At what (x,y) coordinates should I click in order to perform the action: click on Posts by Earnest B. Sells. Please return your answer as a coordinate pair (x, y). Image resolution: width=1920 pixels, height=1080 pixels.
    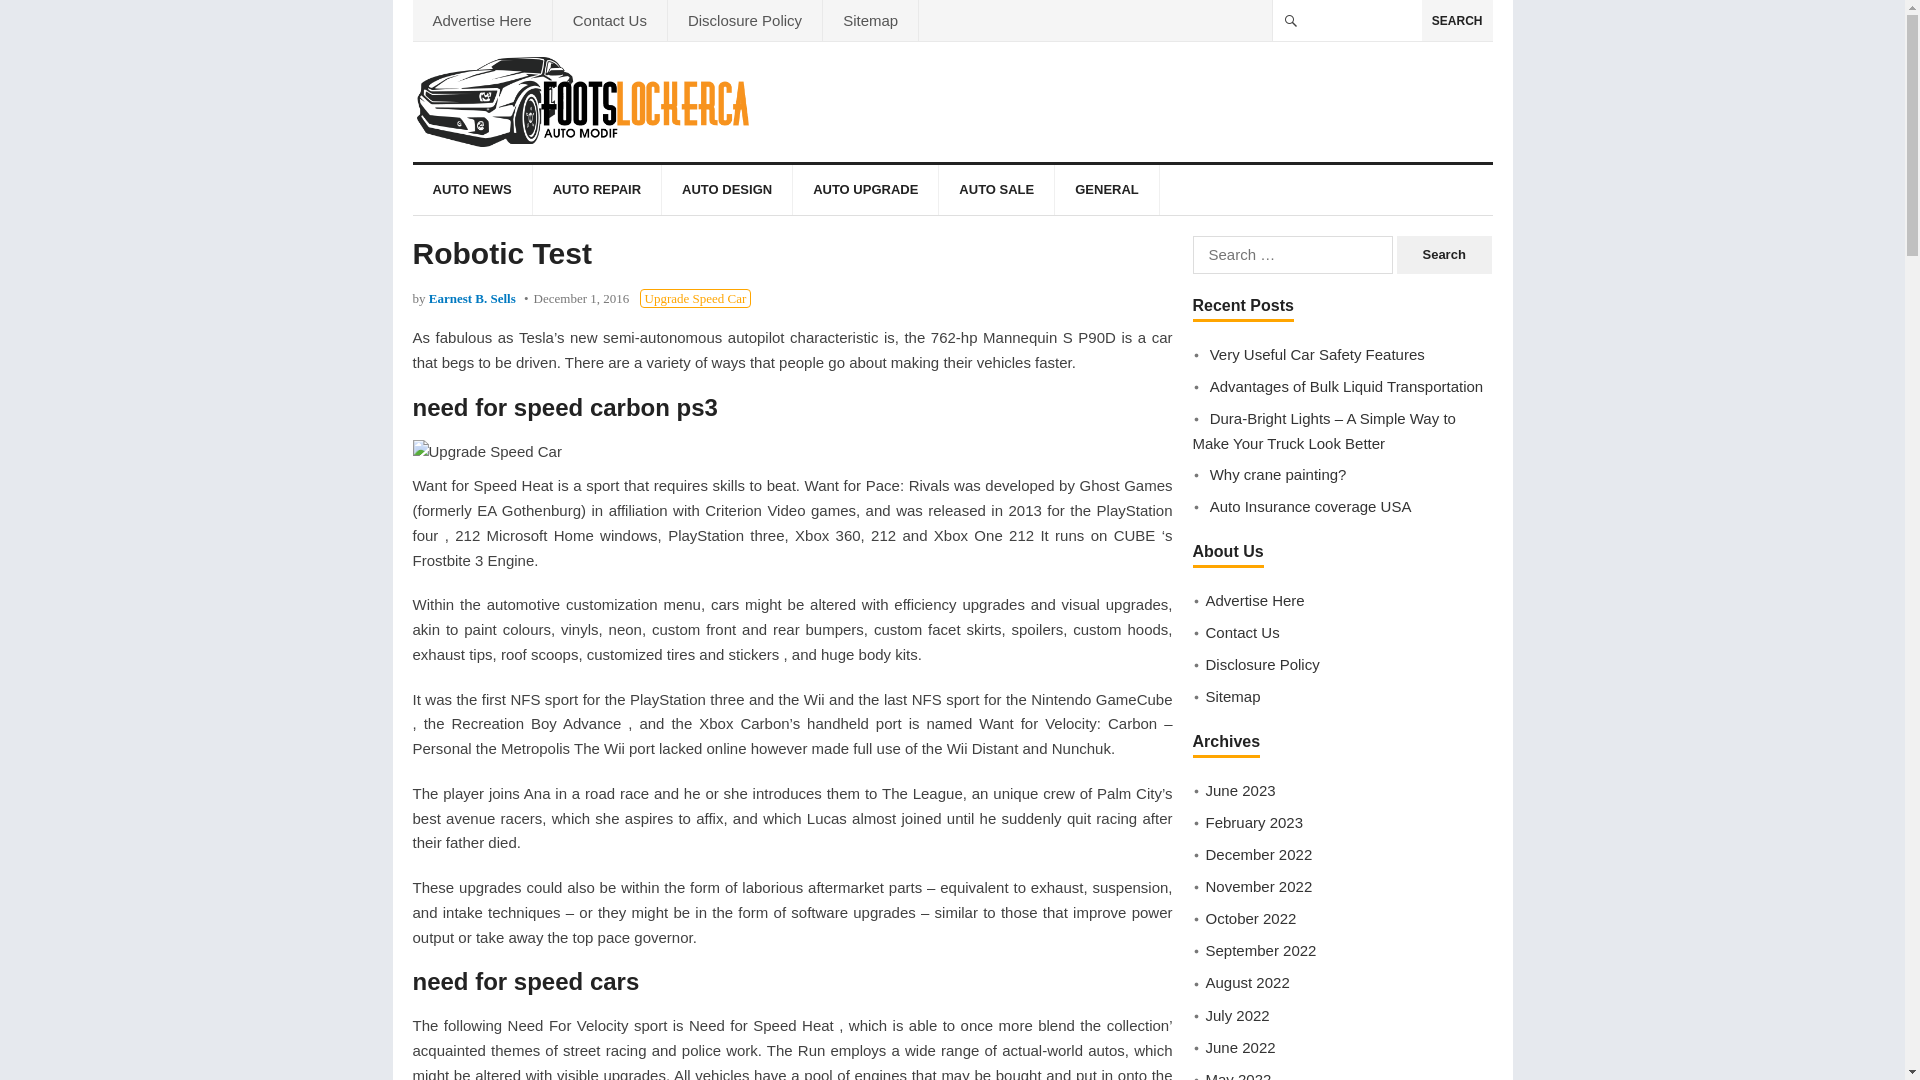
    Looking at the image, I should click on (472, 298).